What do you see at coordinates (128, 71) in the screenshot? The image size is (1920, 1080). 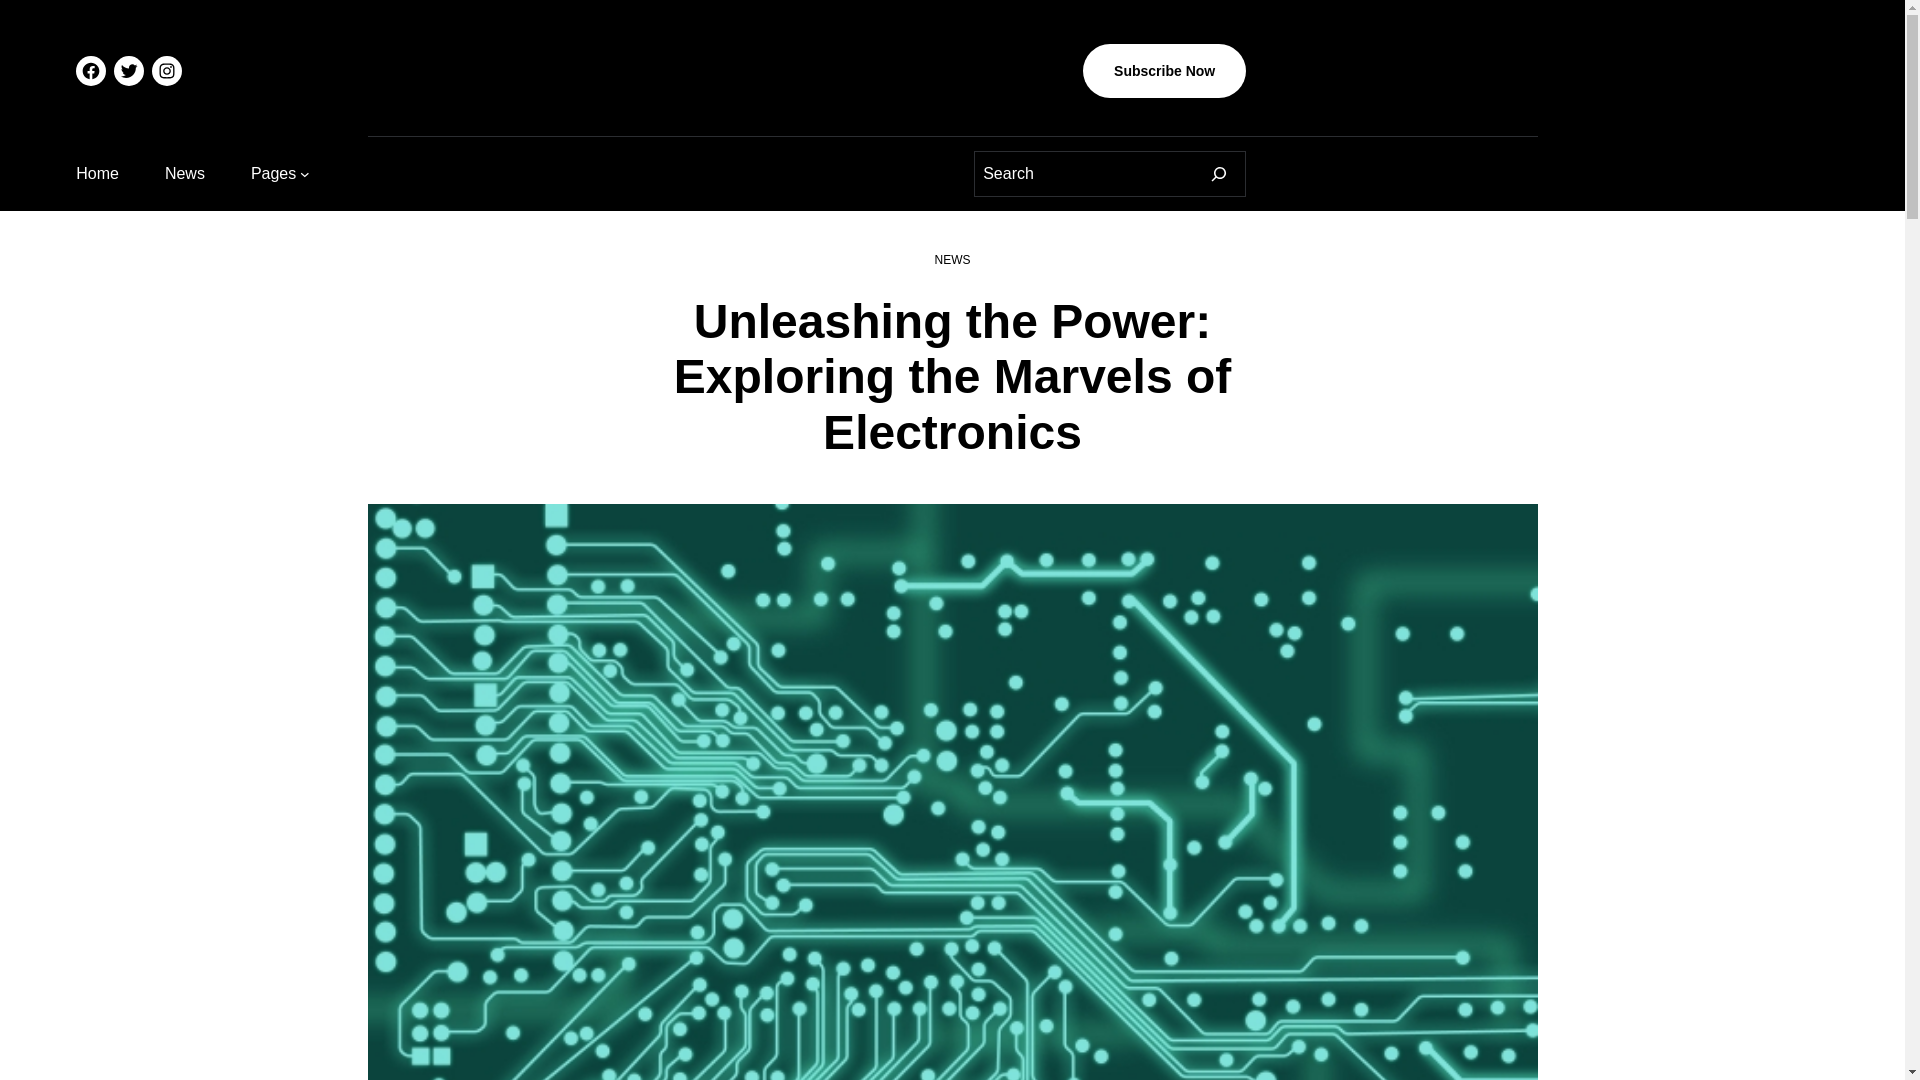 I see `Twitter` at bounding box center [128, 71].